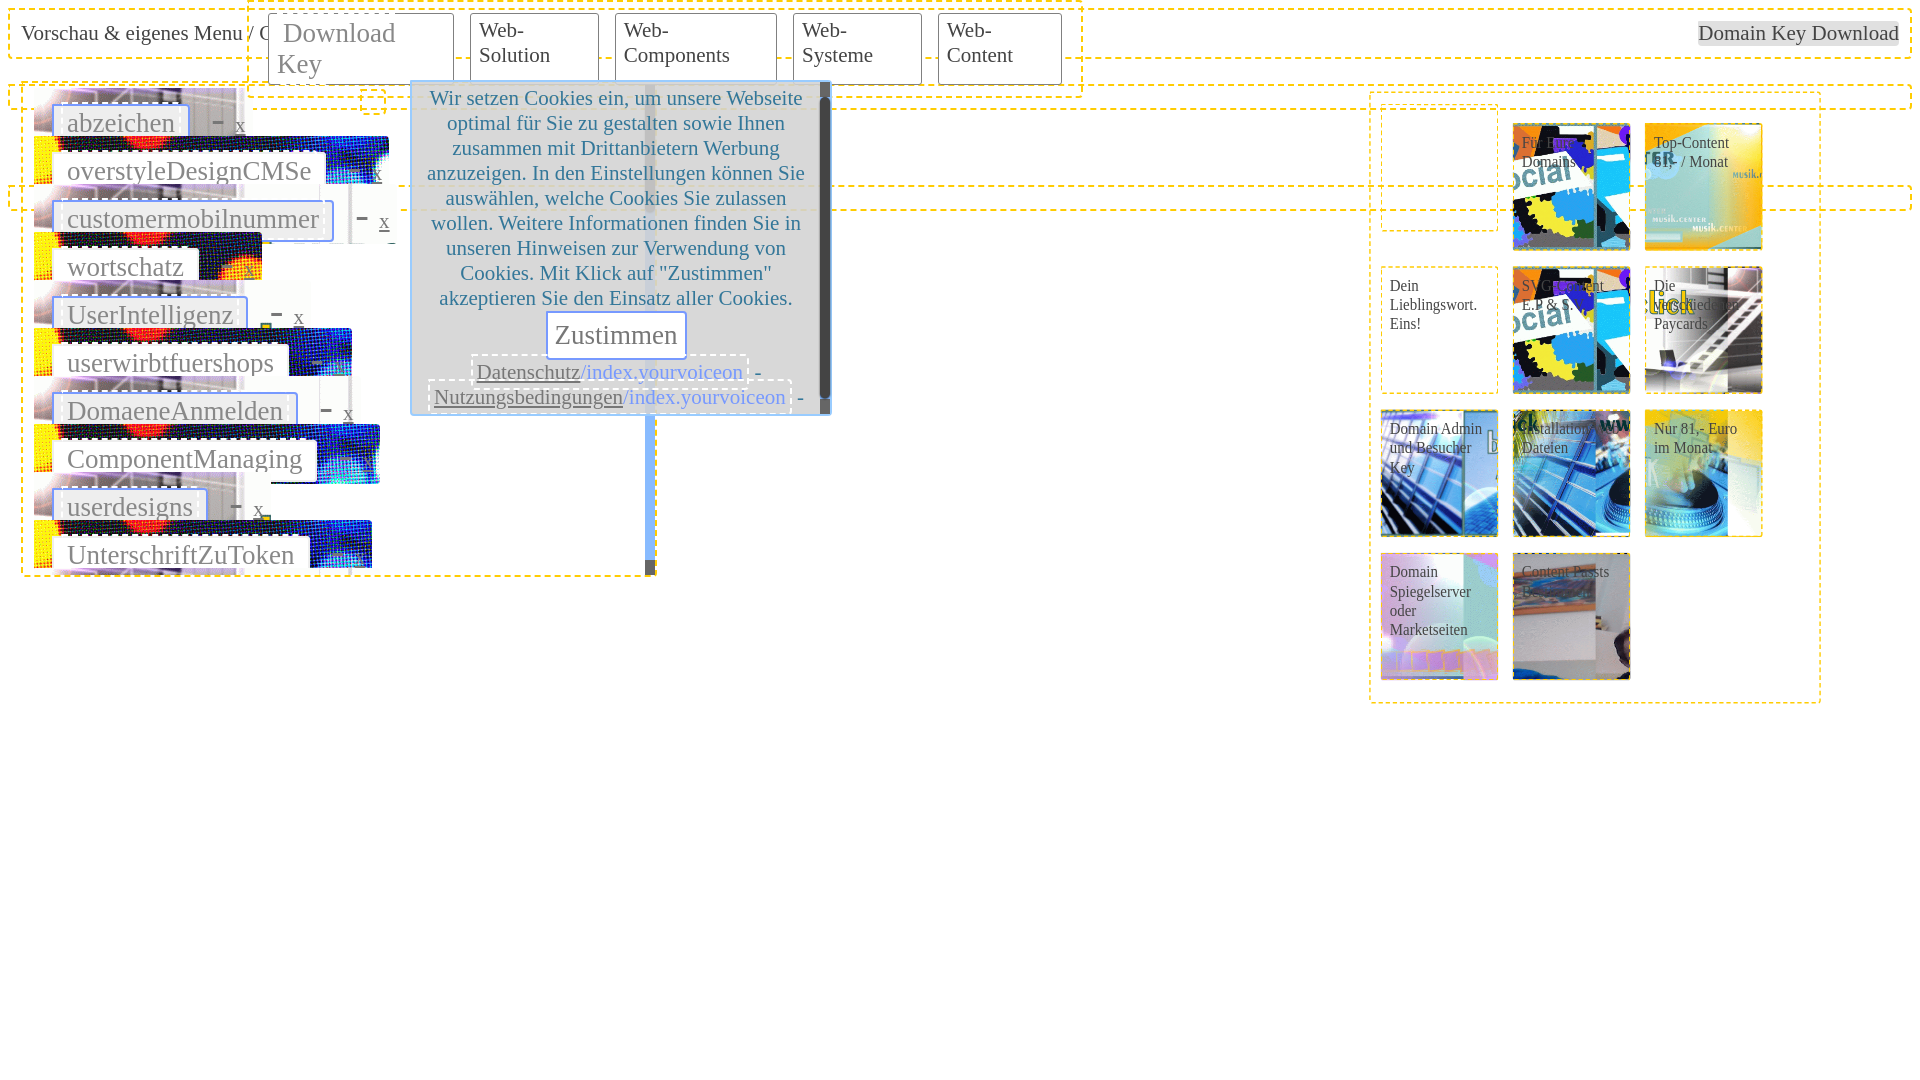  I want to click on x, so click(258, 509).